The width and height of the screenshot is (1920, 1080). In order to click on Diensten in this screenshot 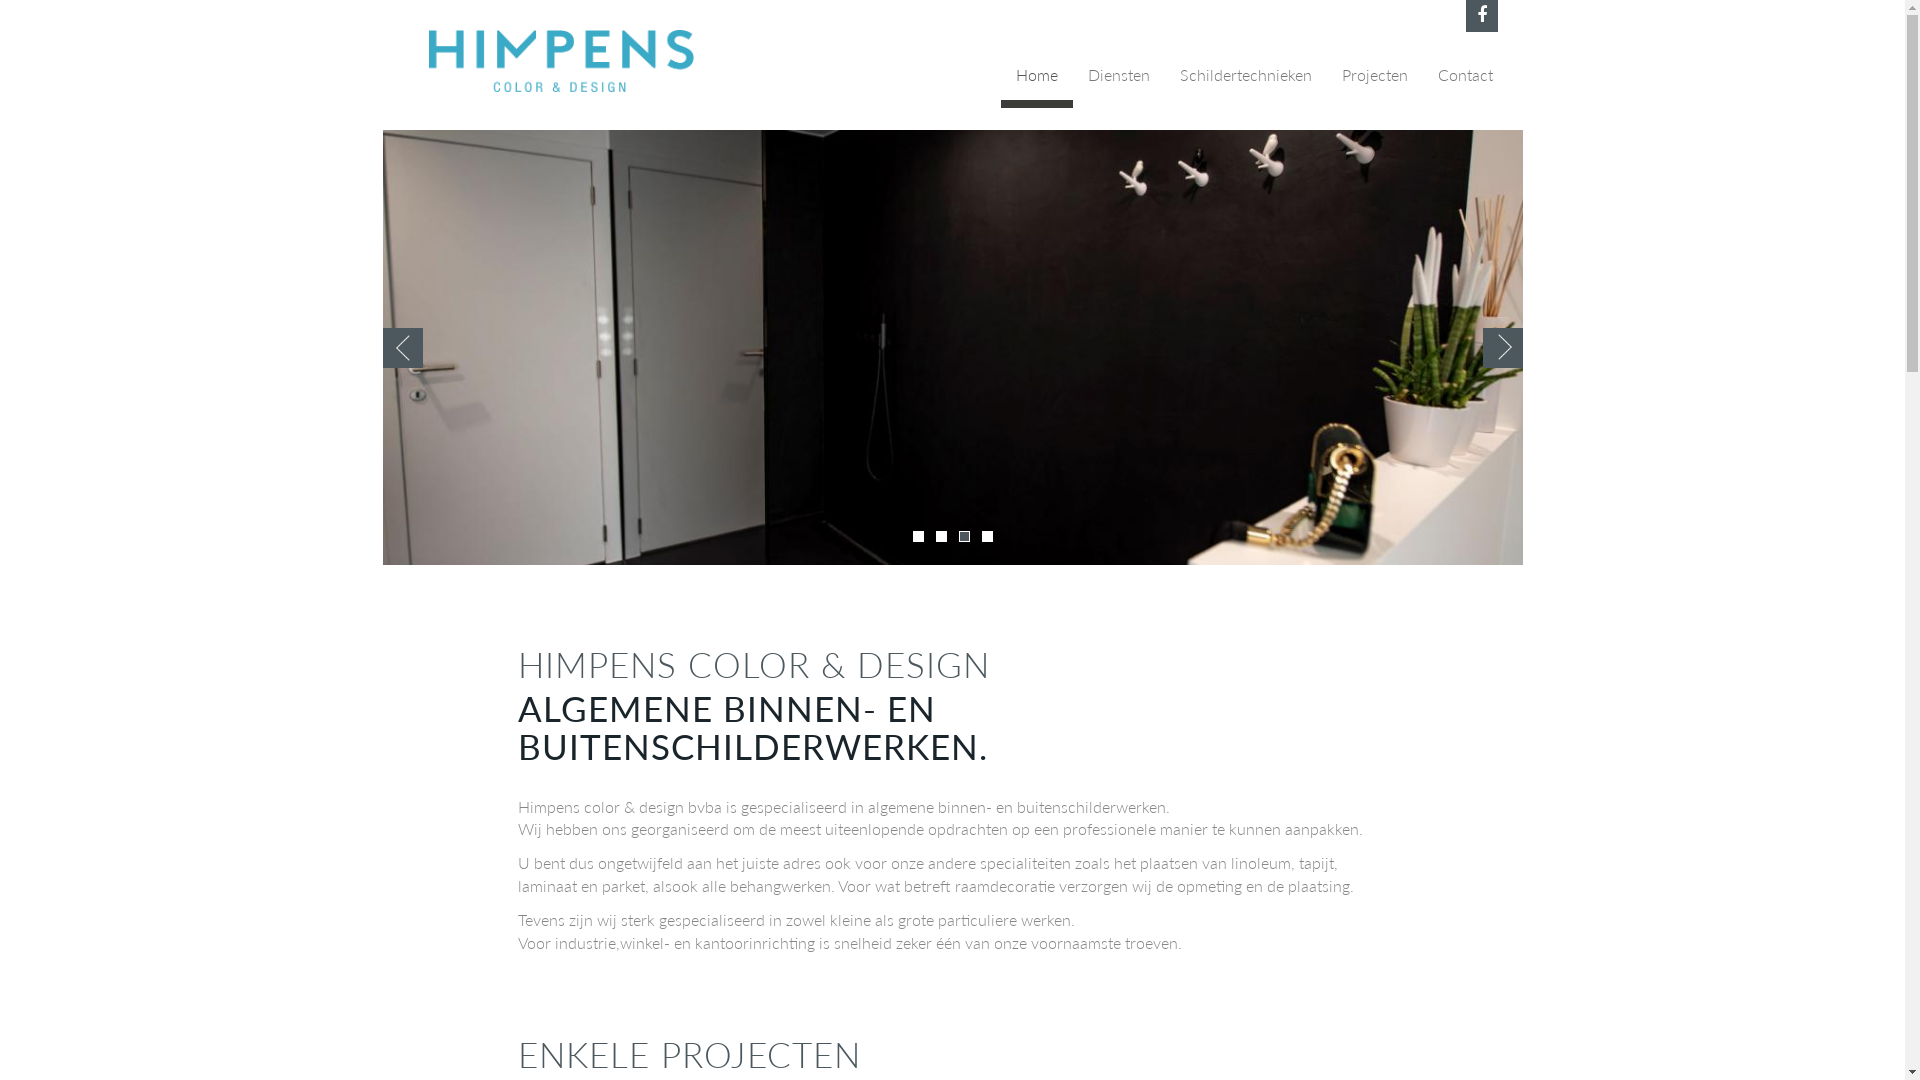, I will do `click(1118, 79)`.